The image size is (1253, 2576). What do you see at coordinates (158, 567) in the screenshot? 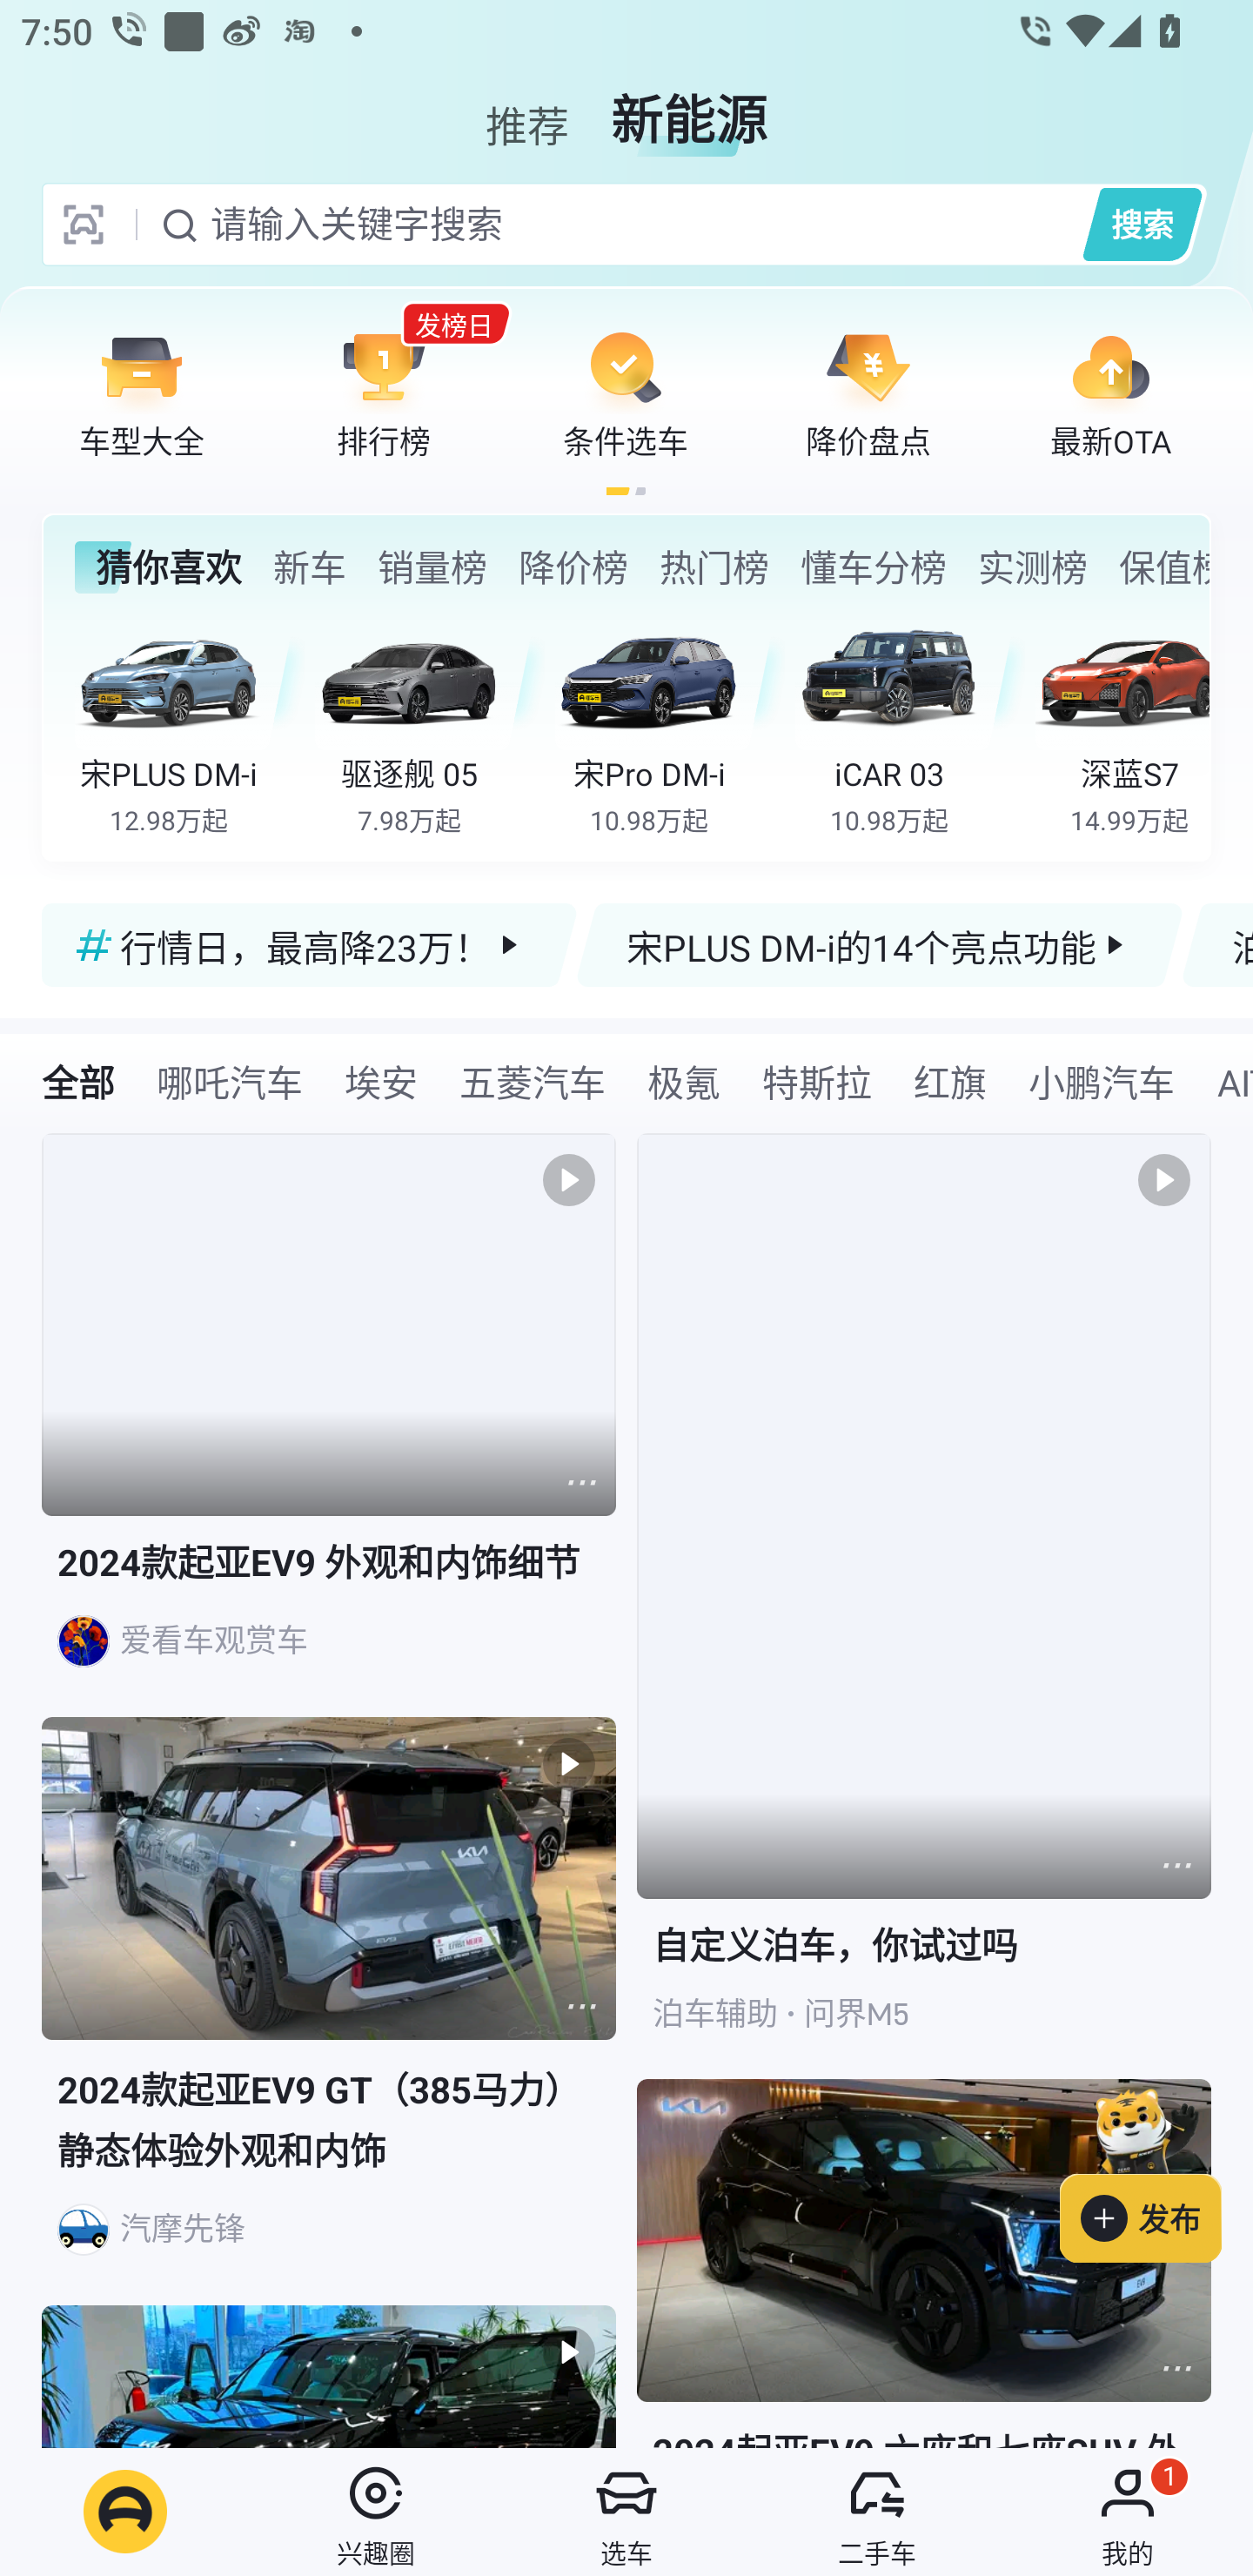
I see `猜你喜欢` at bounding box center [158, 567].